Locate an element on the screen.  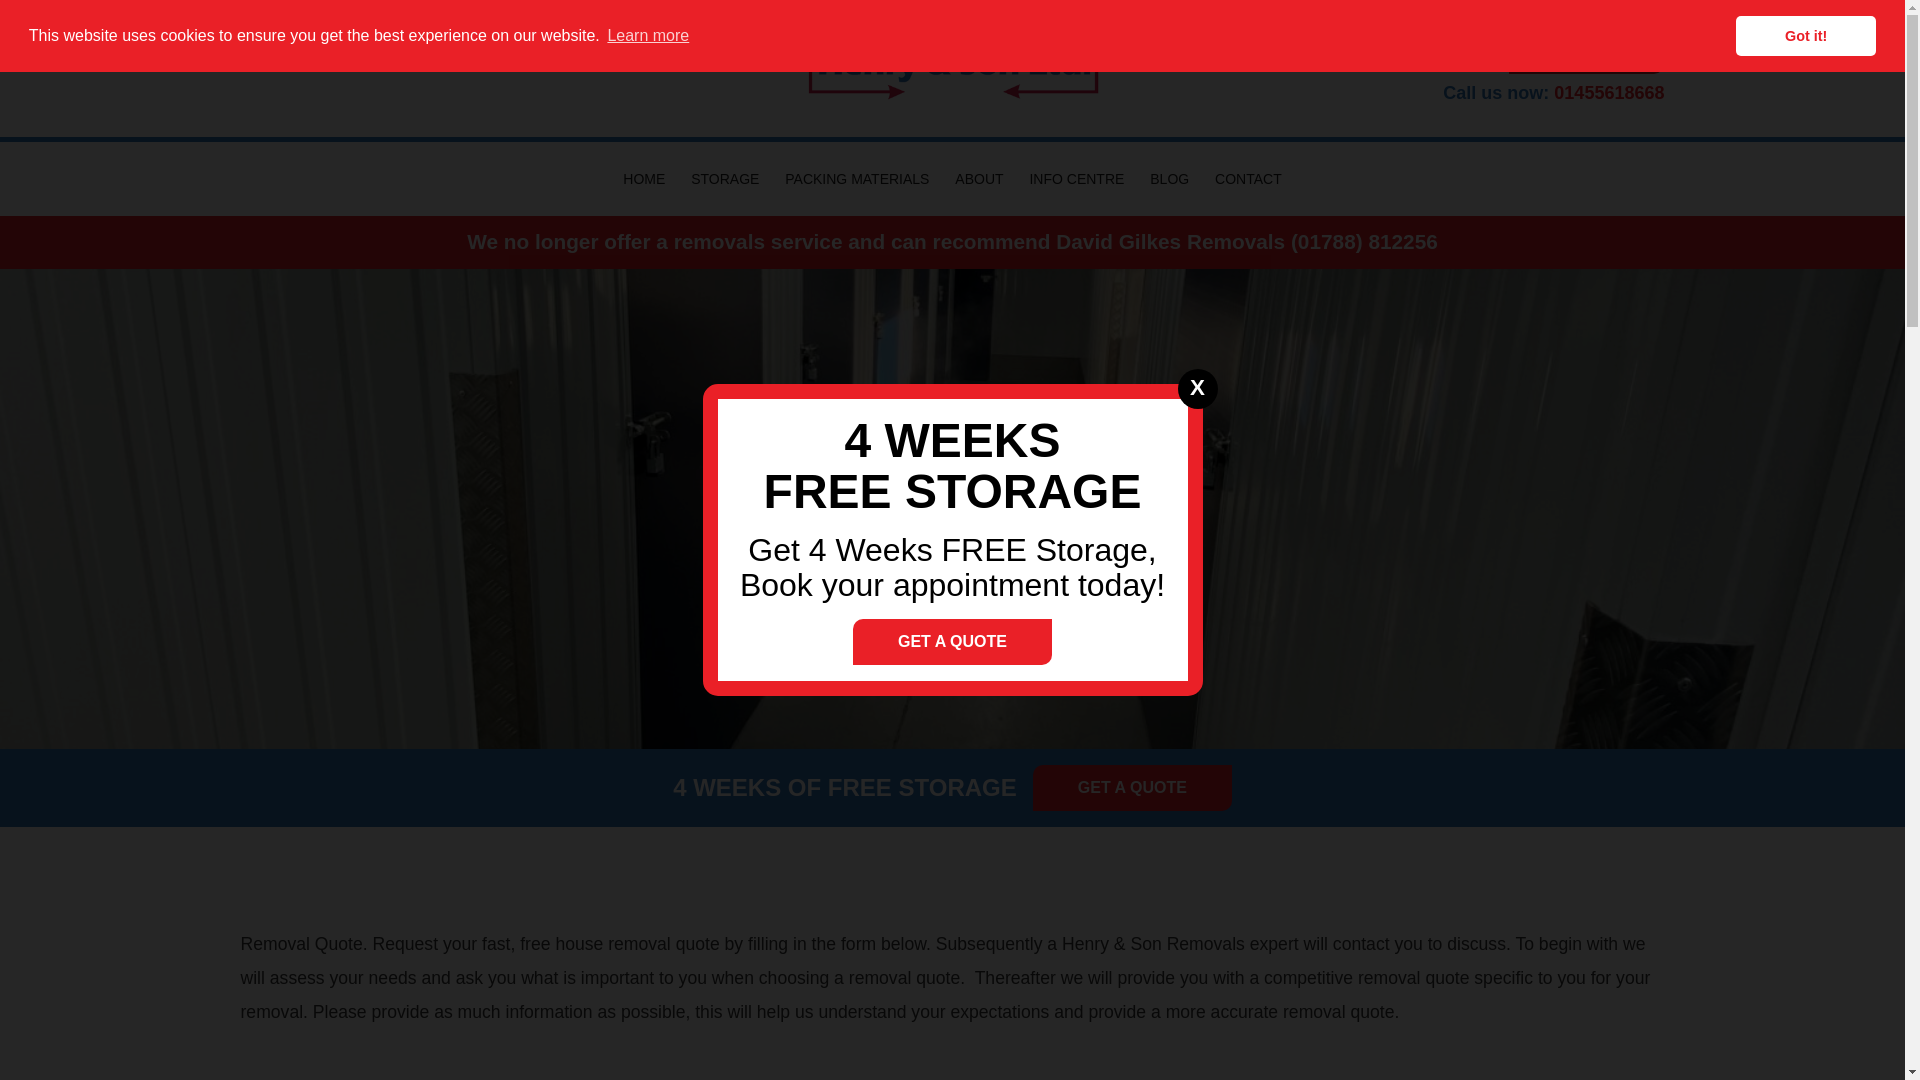
Get a Quote is located at coordinates (1132, 788).